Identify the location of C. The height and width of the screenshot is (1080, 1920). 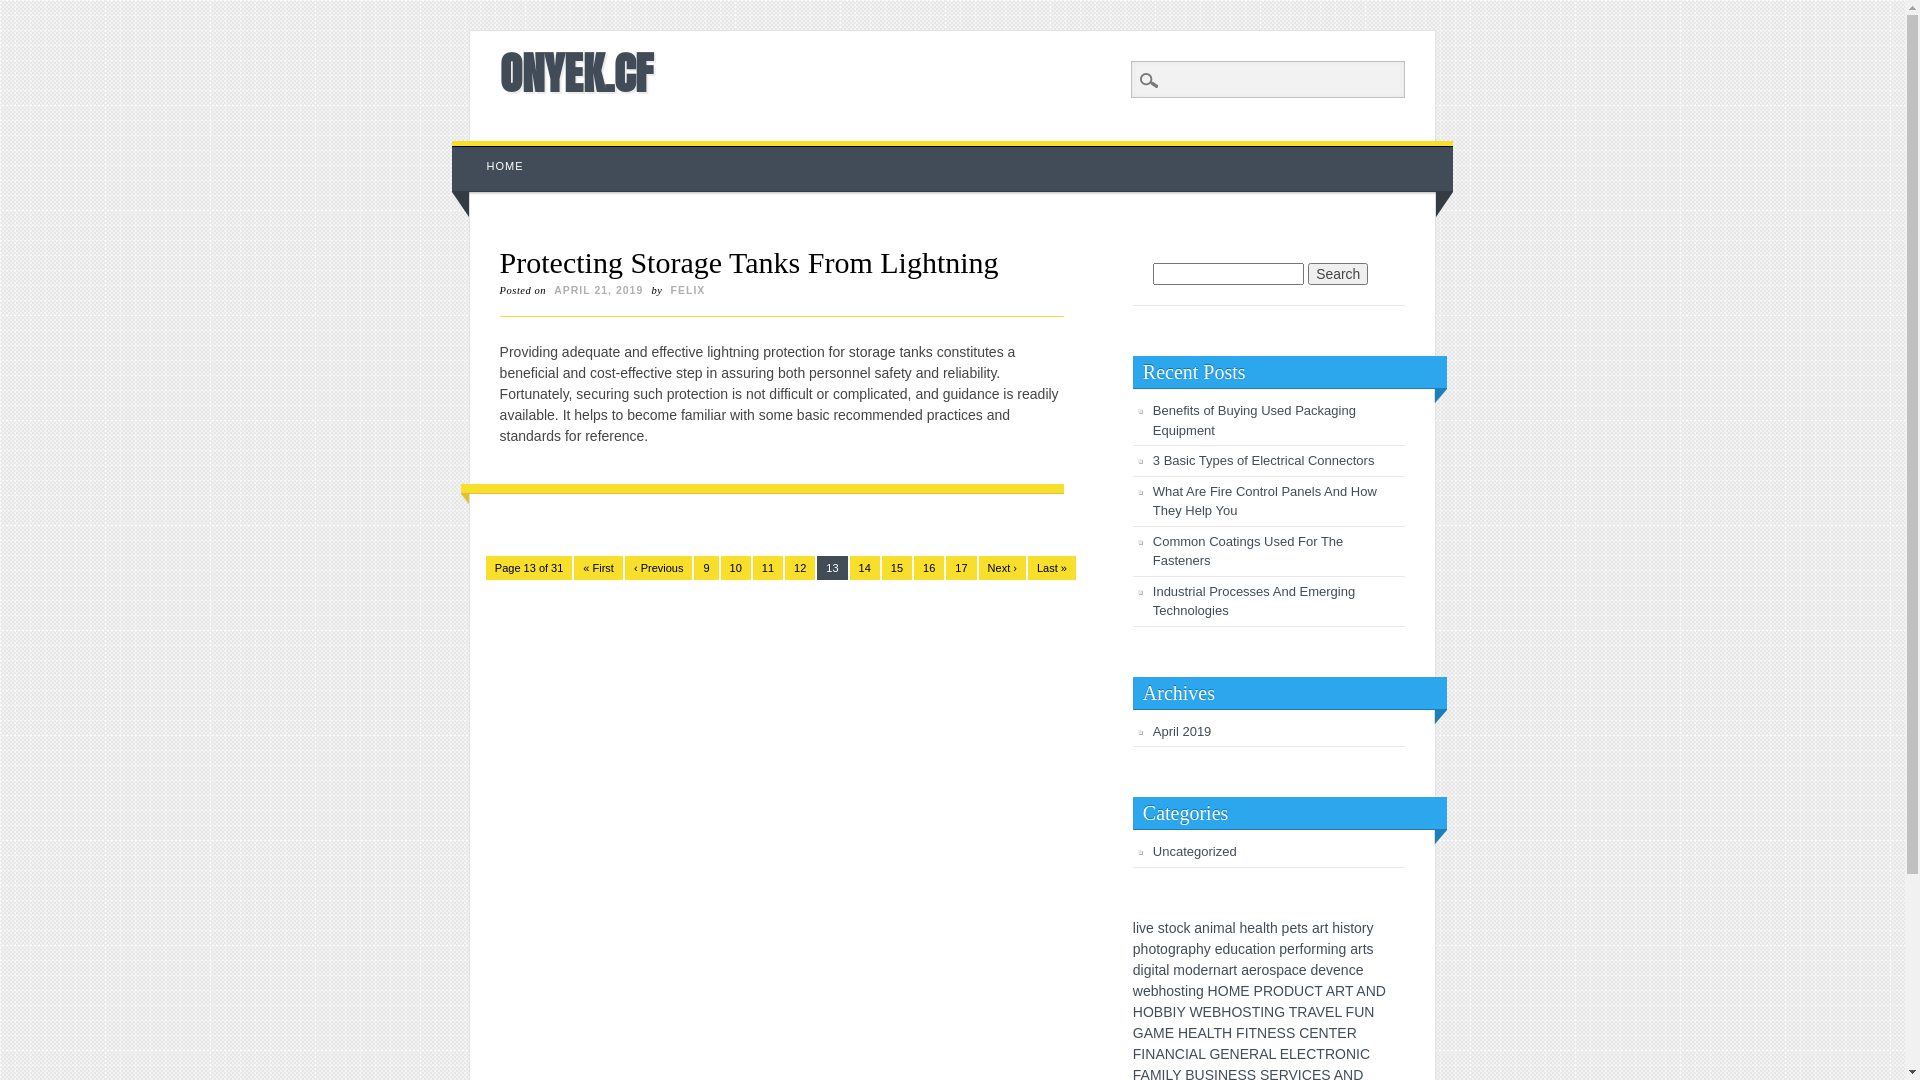
(1309, 991).